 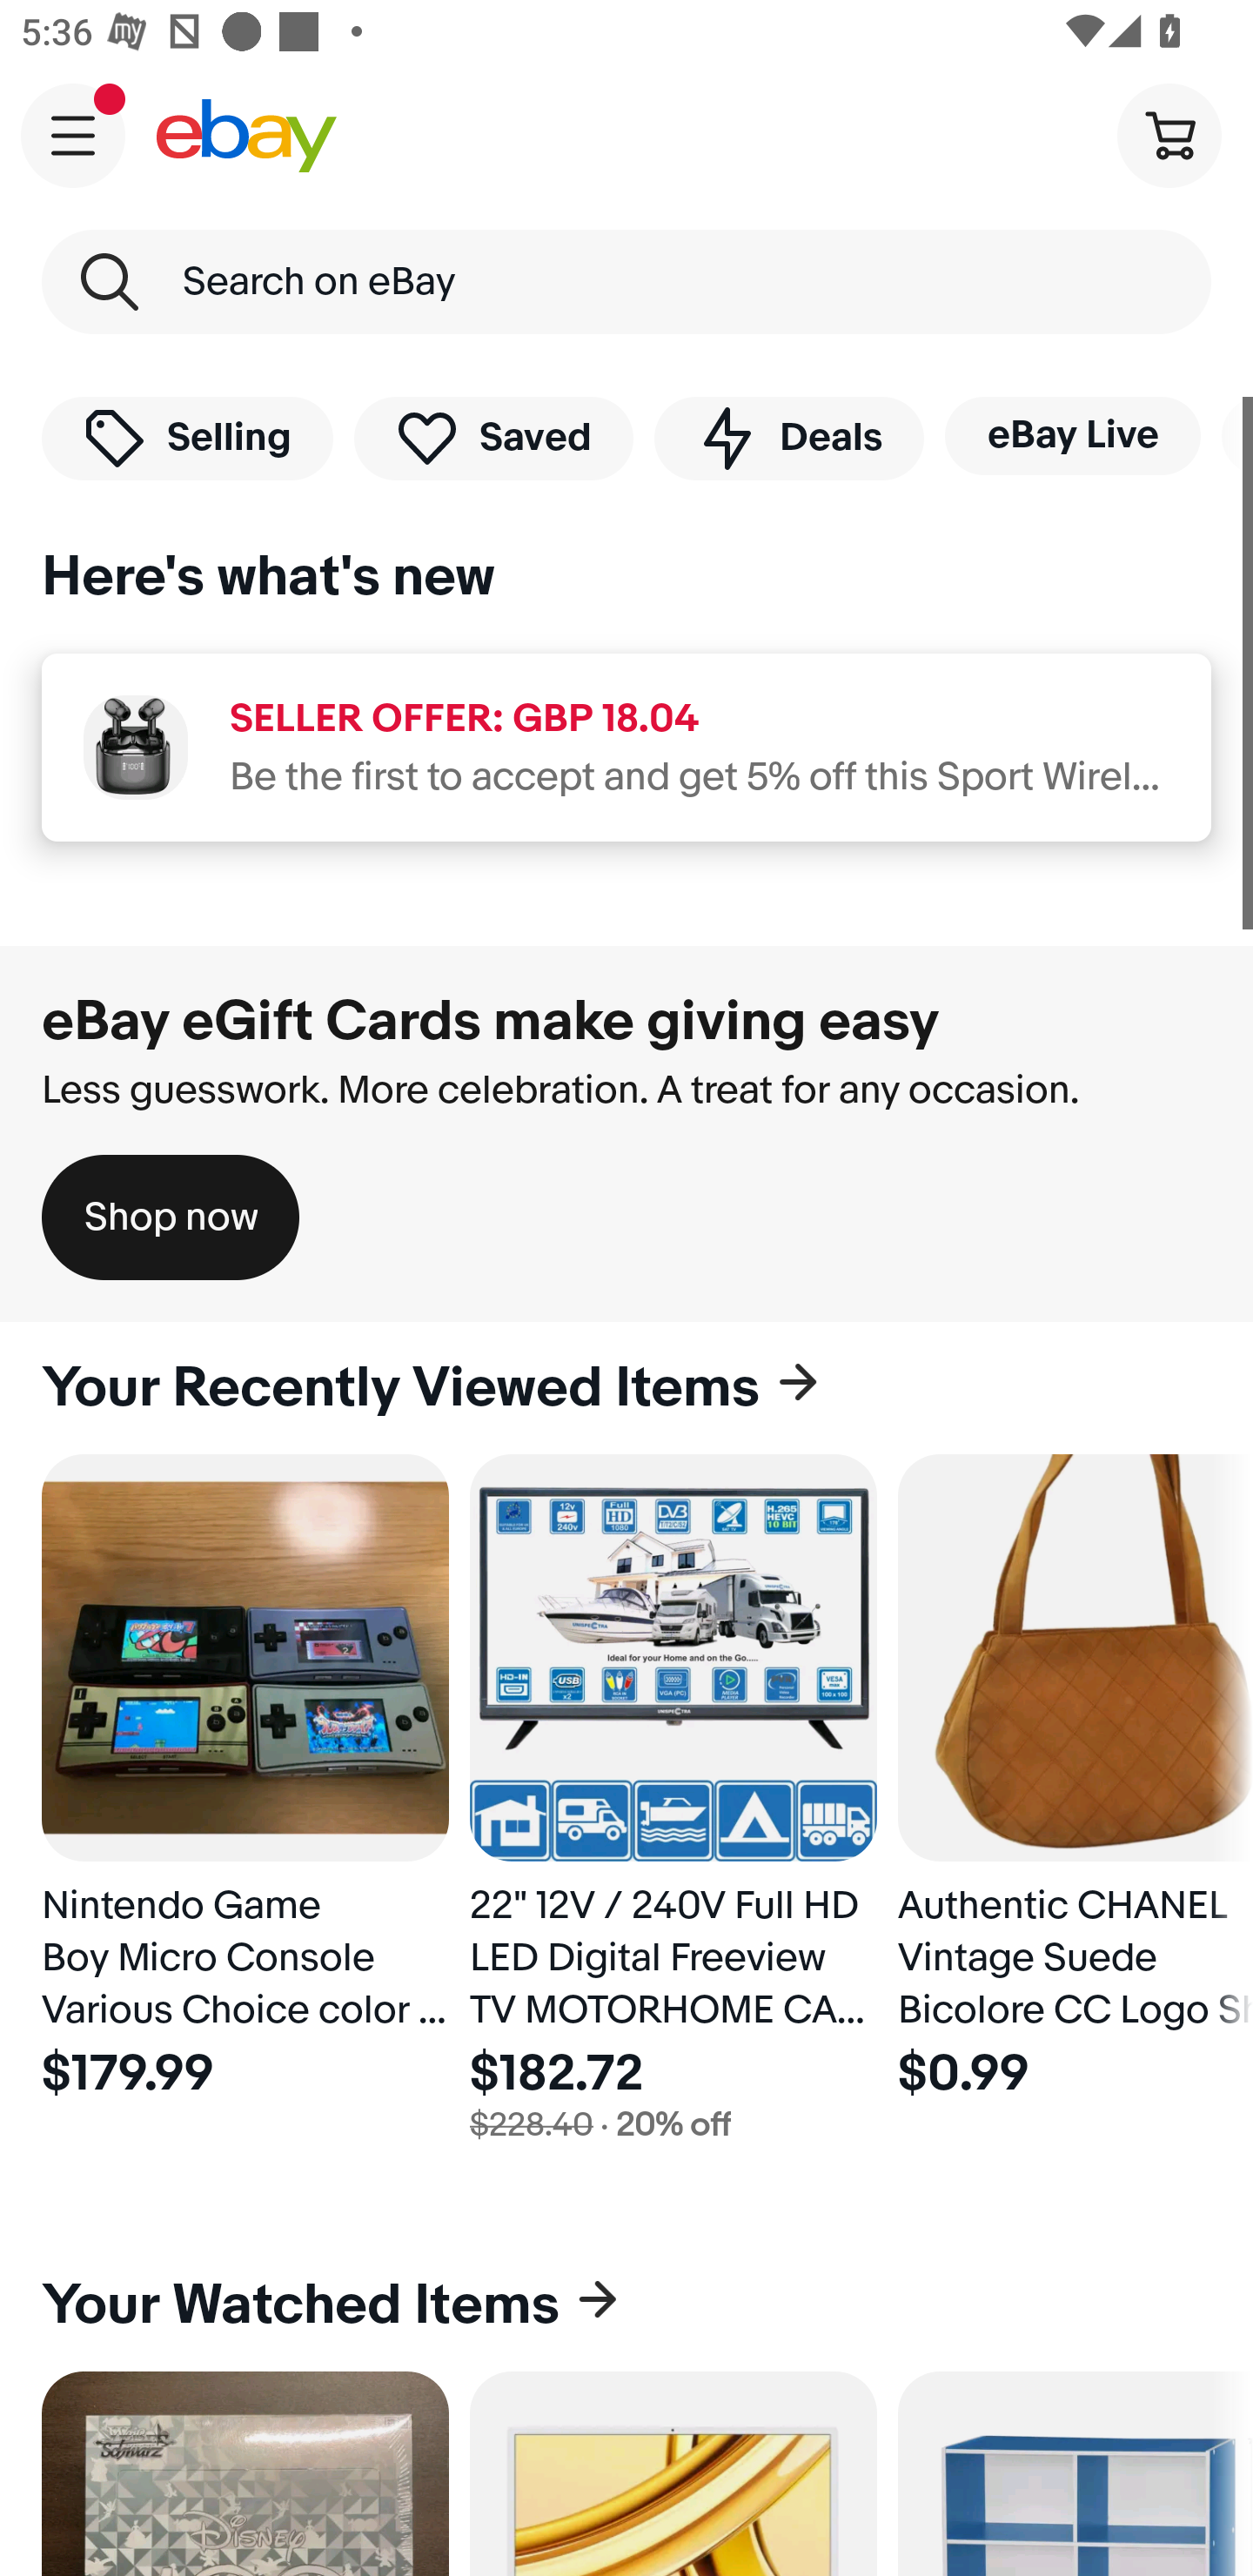 What do you see at coordinates (626, 2305) in the screenshot?
I see `Your Watched Items  ` at bounding box center [626, 2305].